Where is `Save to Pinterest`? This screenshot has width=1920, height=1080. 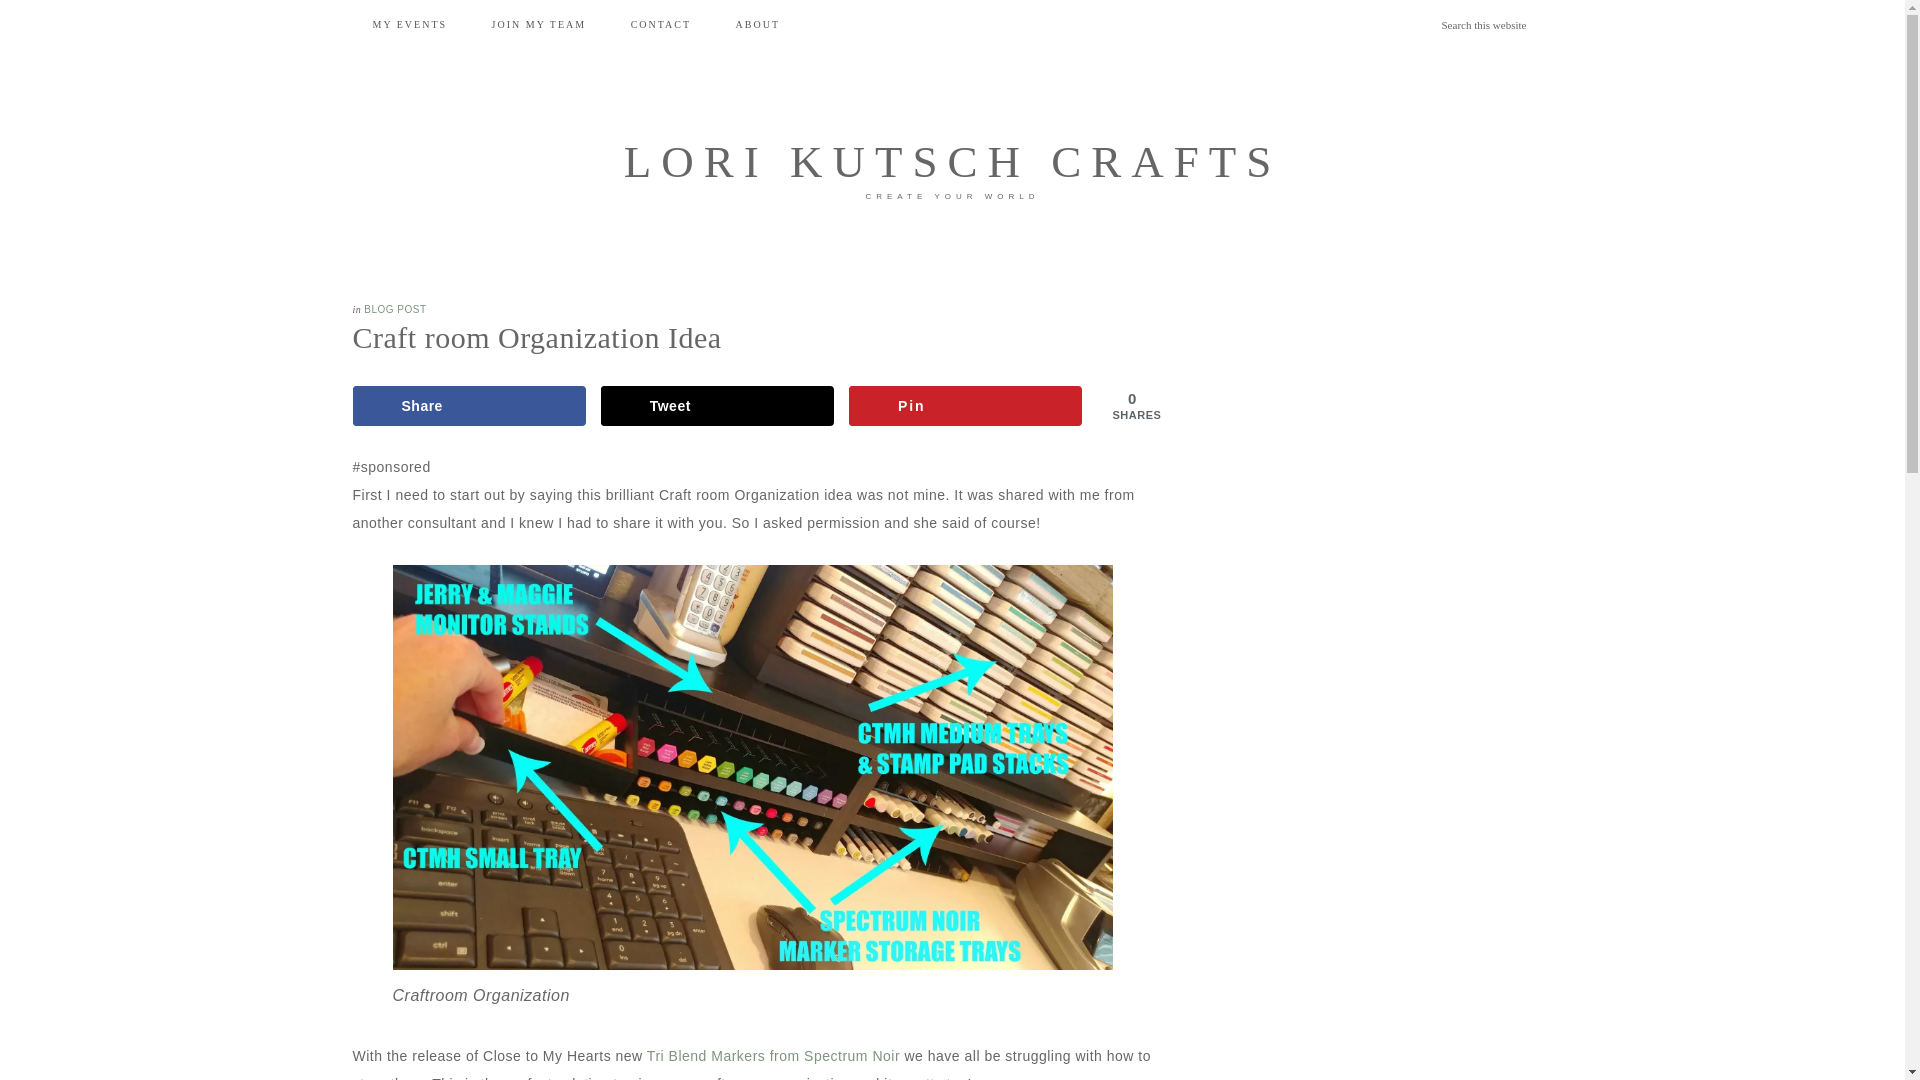 Save to Pinterest is located at coordinates (965, 405).